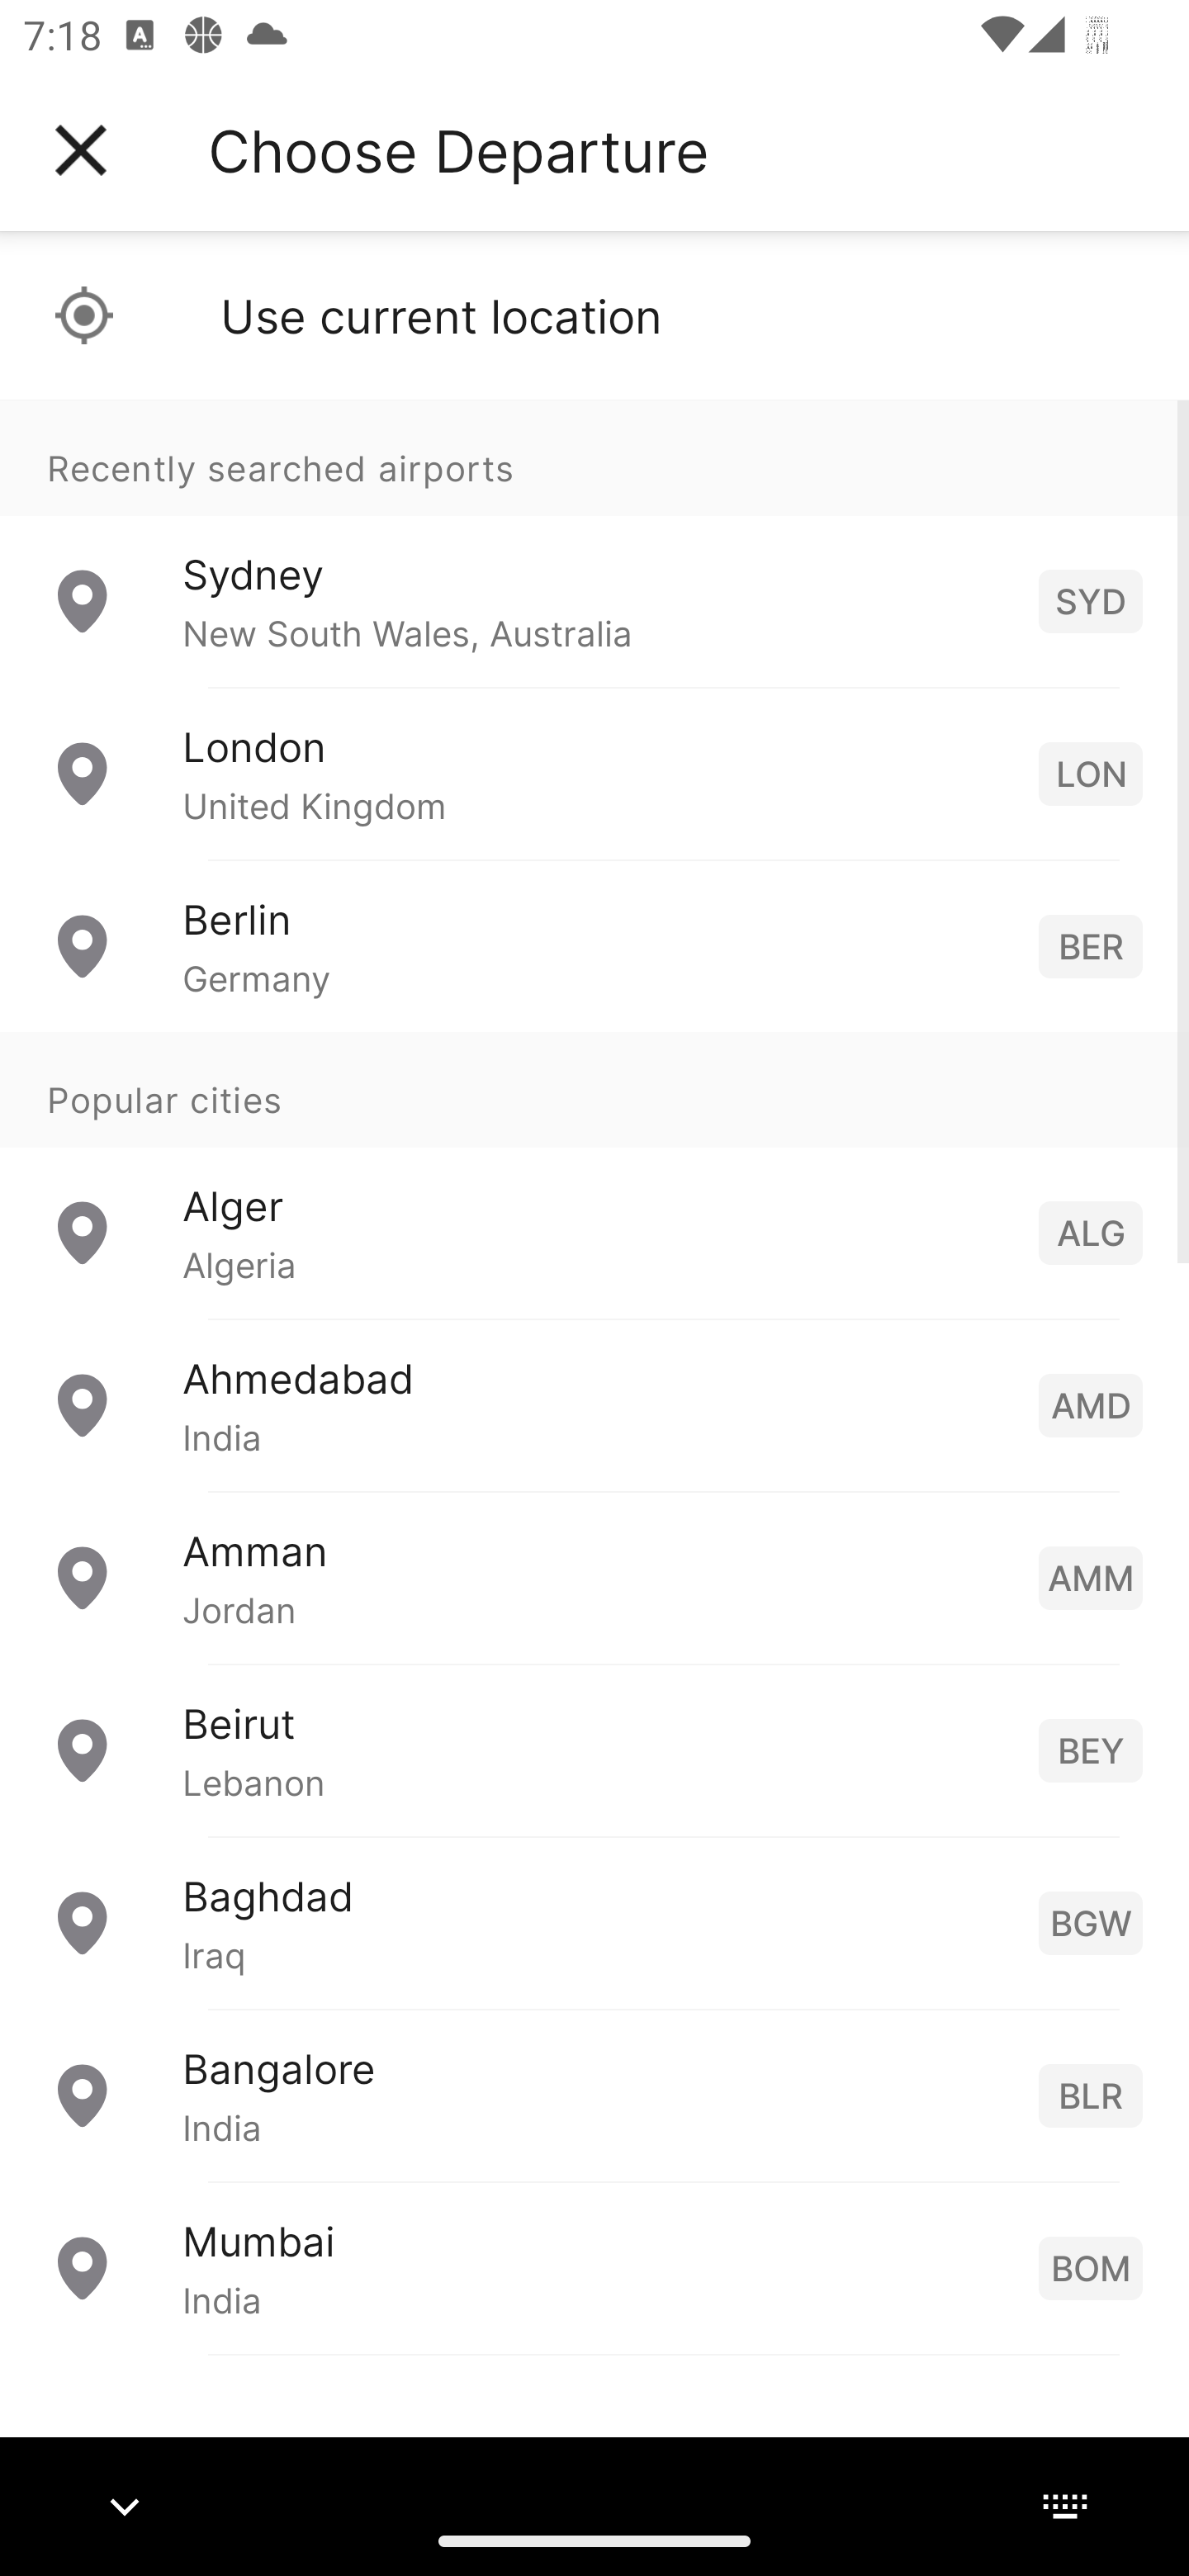  Describe the element at coordinates (594, 1750) in the screenshot. I see `Beirut Lebanon BEY` at that location.